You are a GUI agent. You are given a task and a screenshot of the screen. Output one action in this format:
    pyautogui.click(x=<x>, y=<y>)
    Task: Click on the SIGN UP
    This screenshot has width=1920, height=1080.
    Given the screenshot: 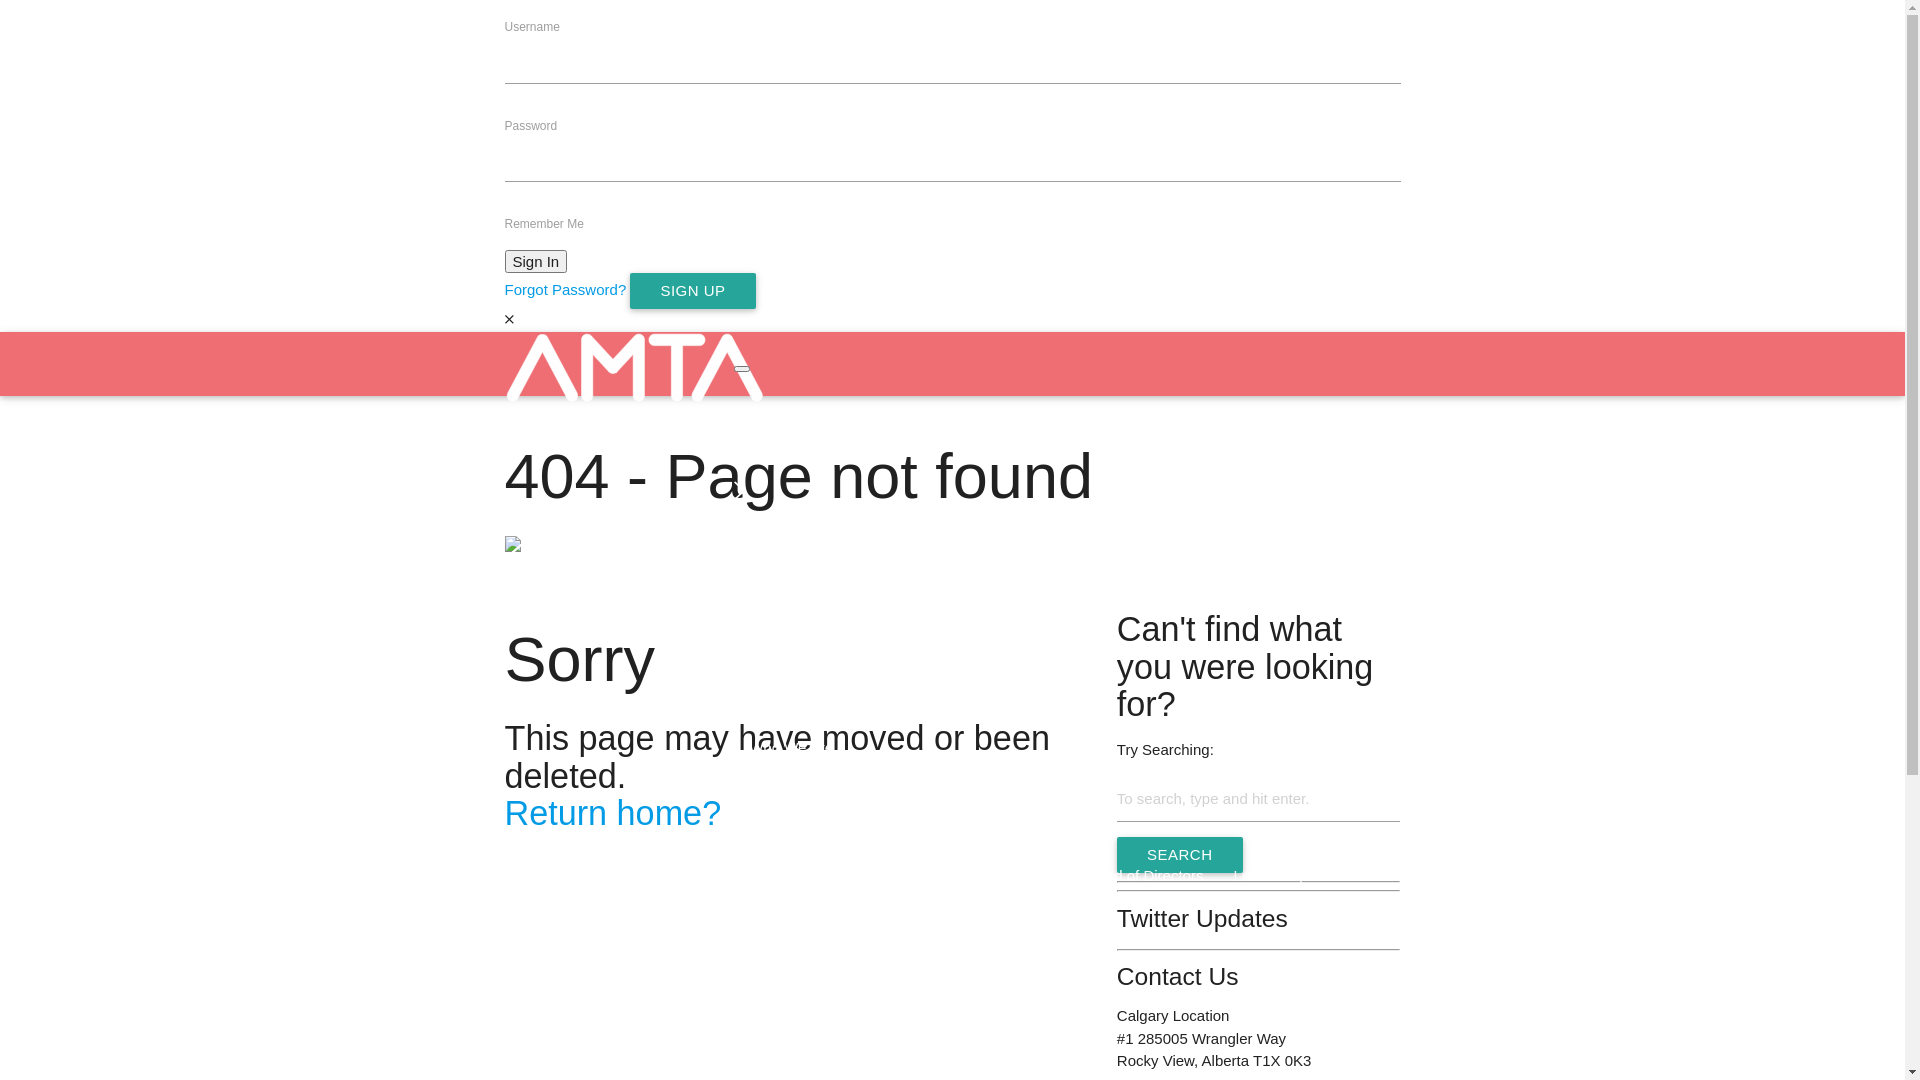 What is the action you would take?
    pyautogui.click(x=692, y=291)
    